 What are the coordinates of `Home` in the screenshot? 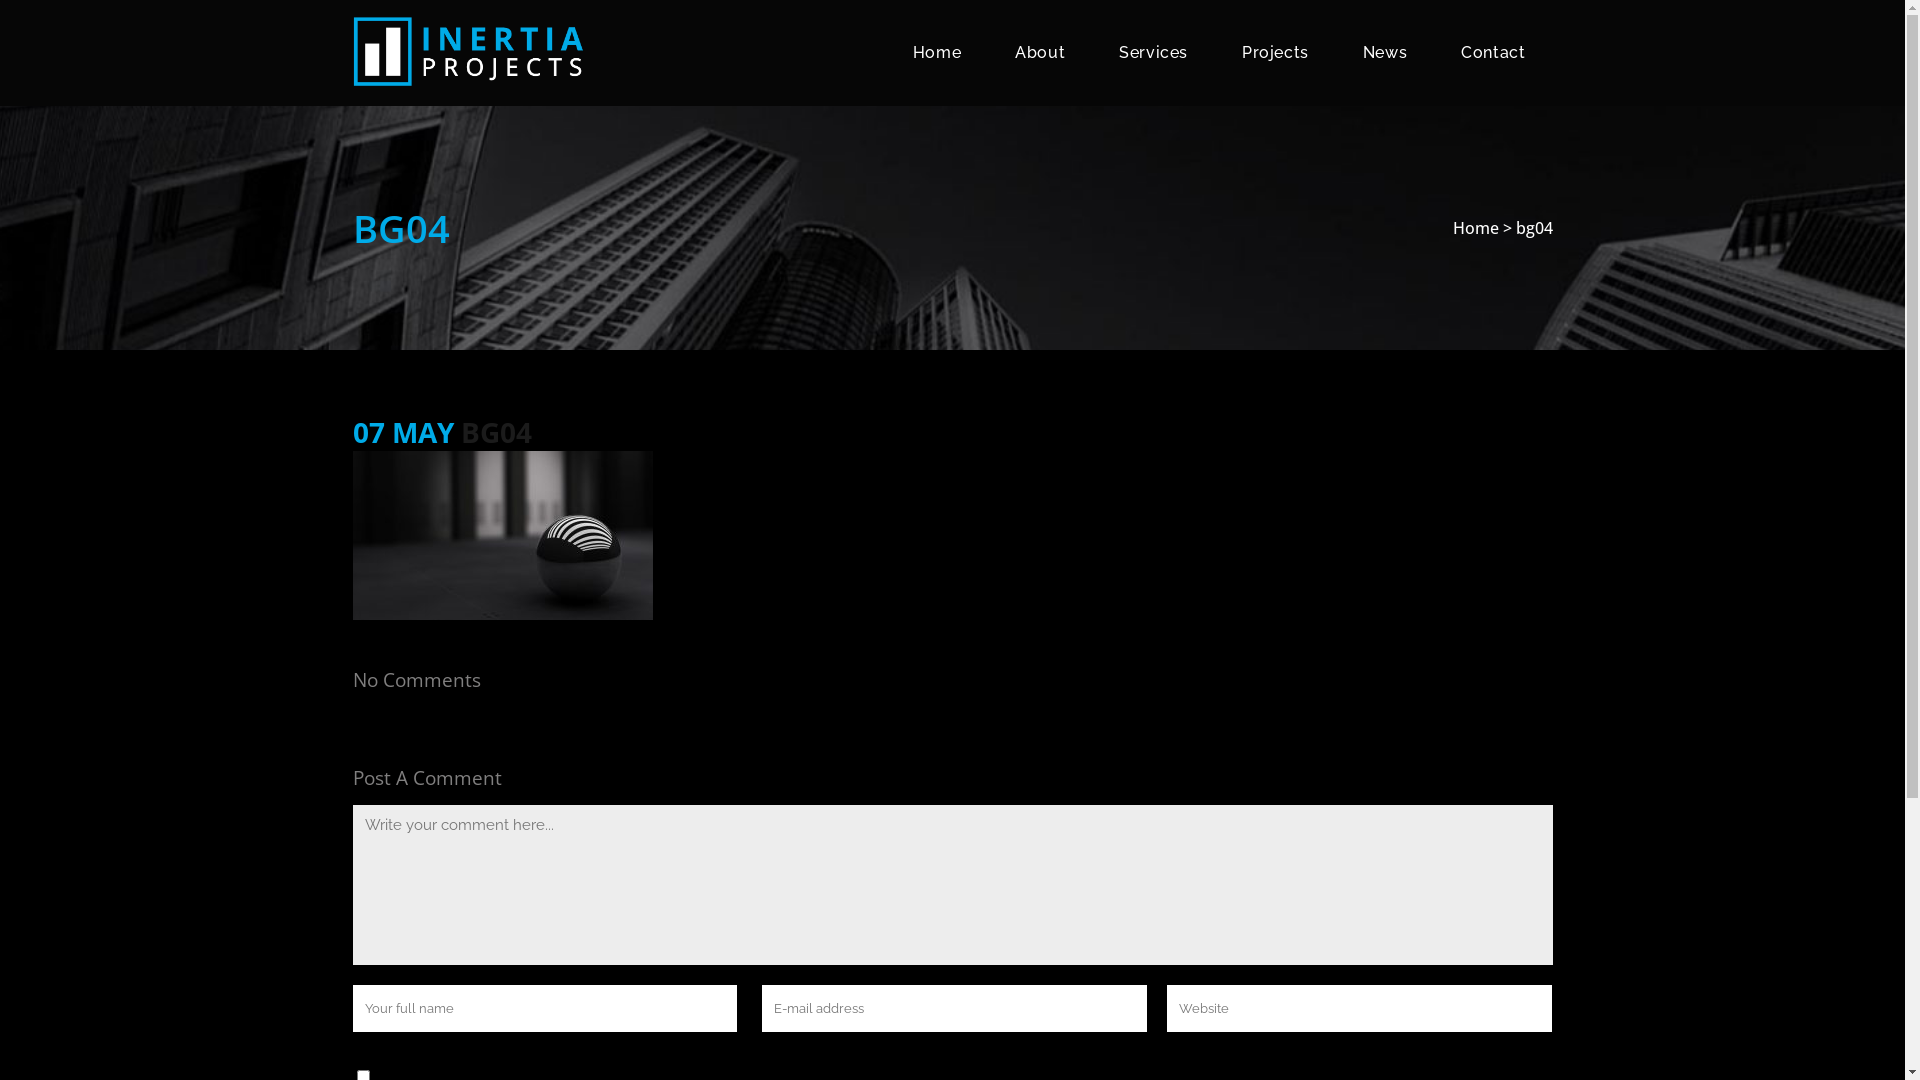 It's located at (1475, 228).